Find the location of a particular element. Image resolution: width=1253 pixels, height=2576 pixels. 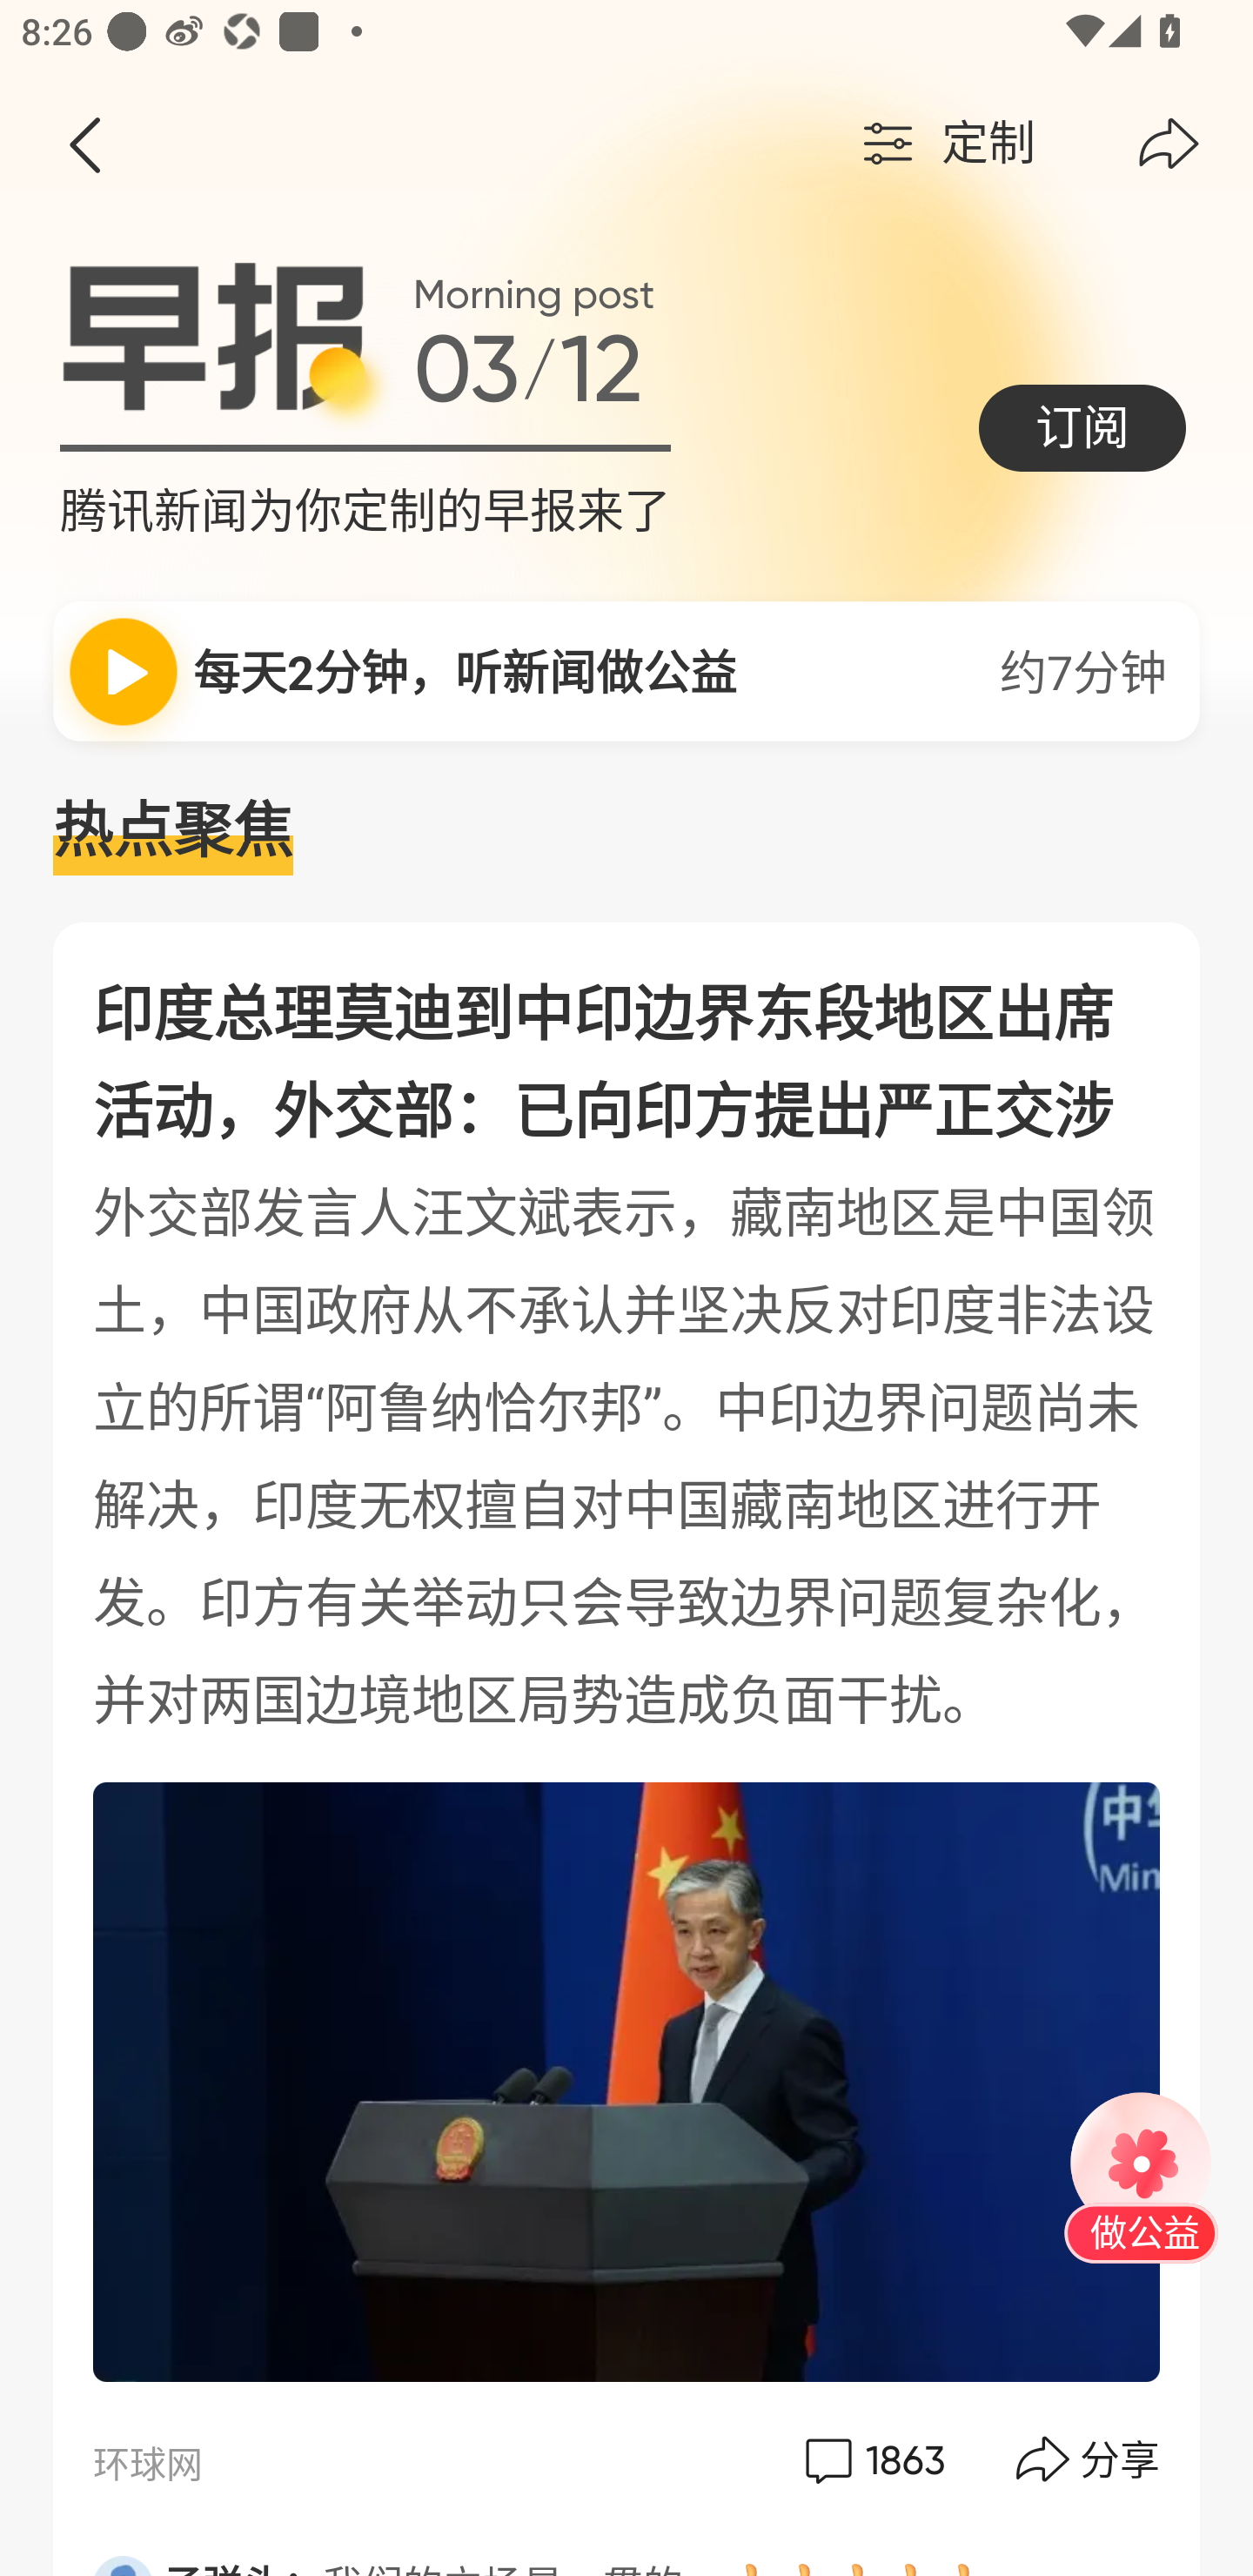

 每天2分钟，听新闻做公益 约7分钟 is located at coordinates (626, 670).